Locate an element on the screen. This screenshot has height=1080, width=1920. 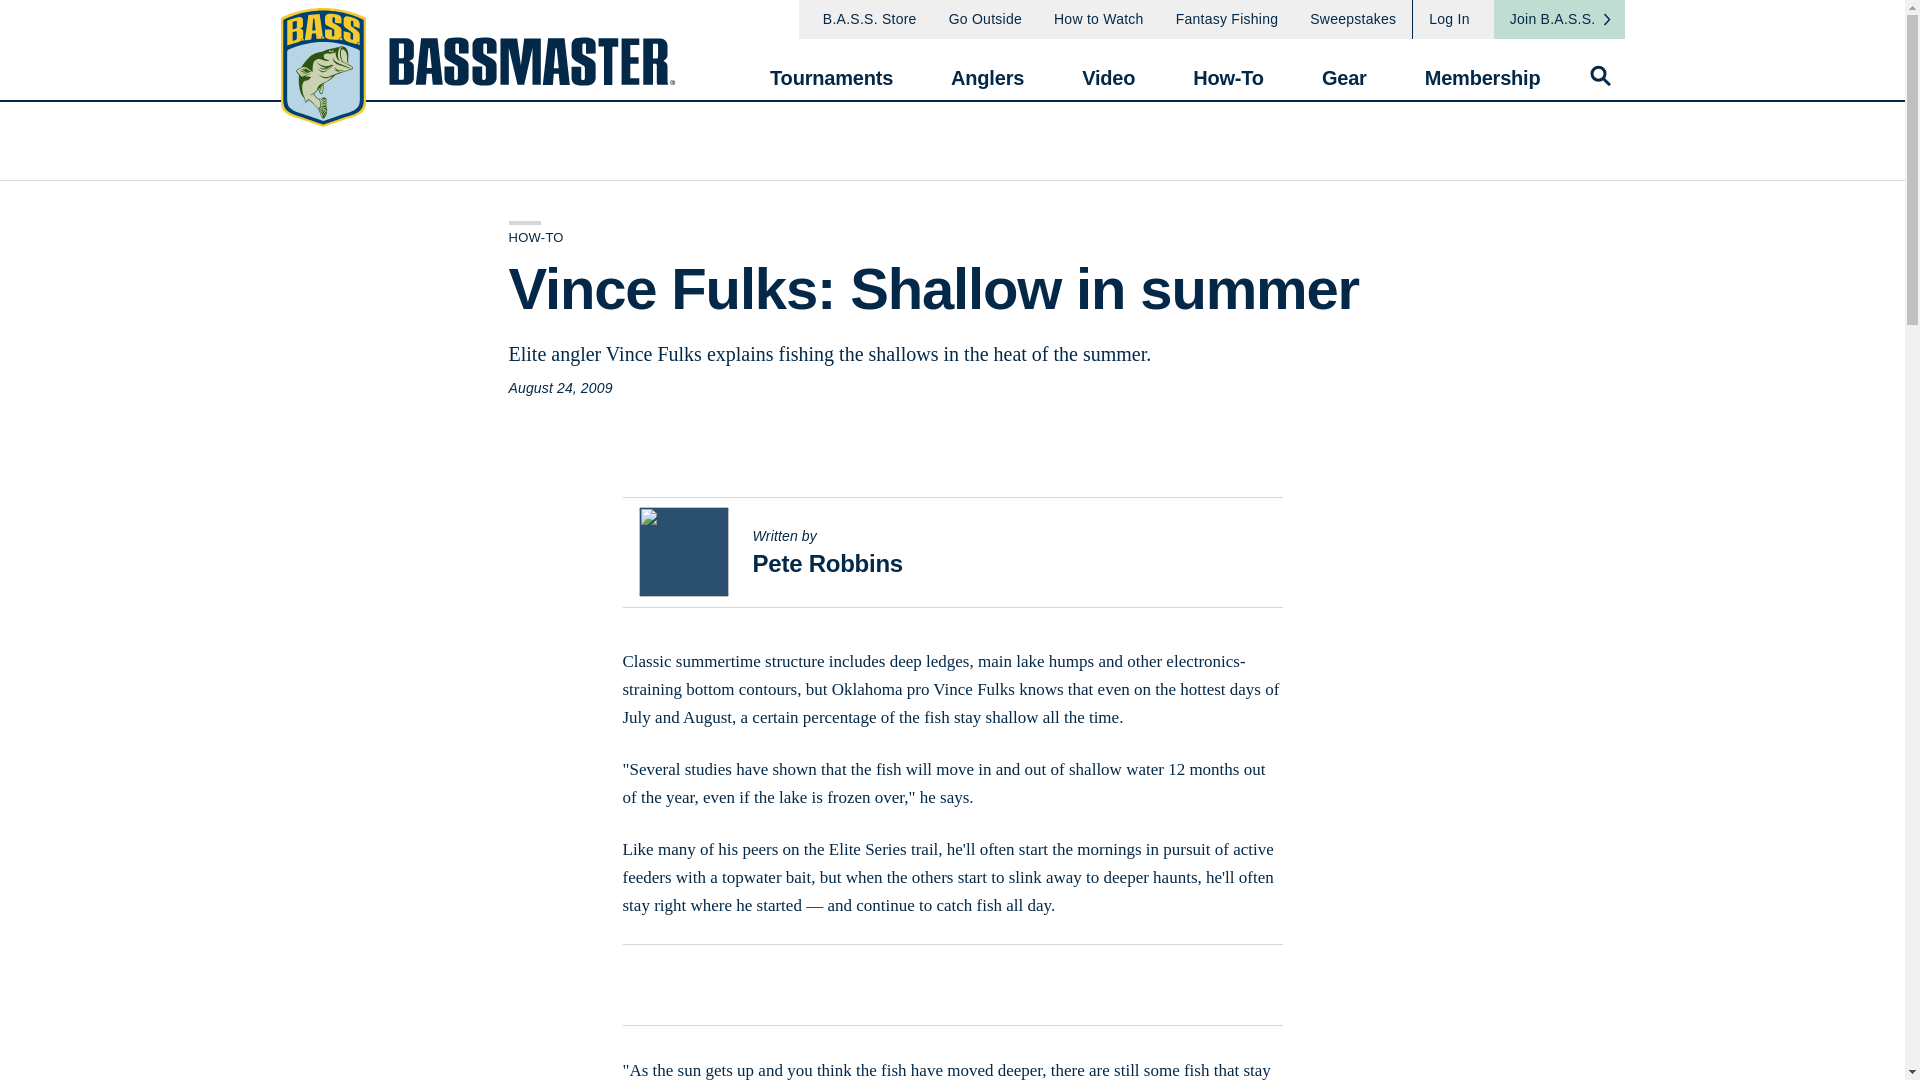
Video is located at coordinates (1108, 69).